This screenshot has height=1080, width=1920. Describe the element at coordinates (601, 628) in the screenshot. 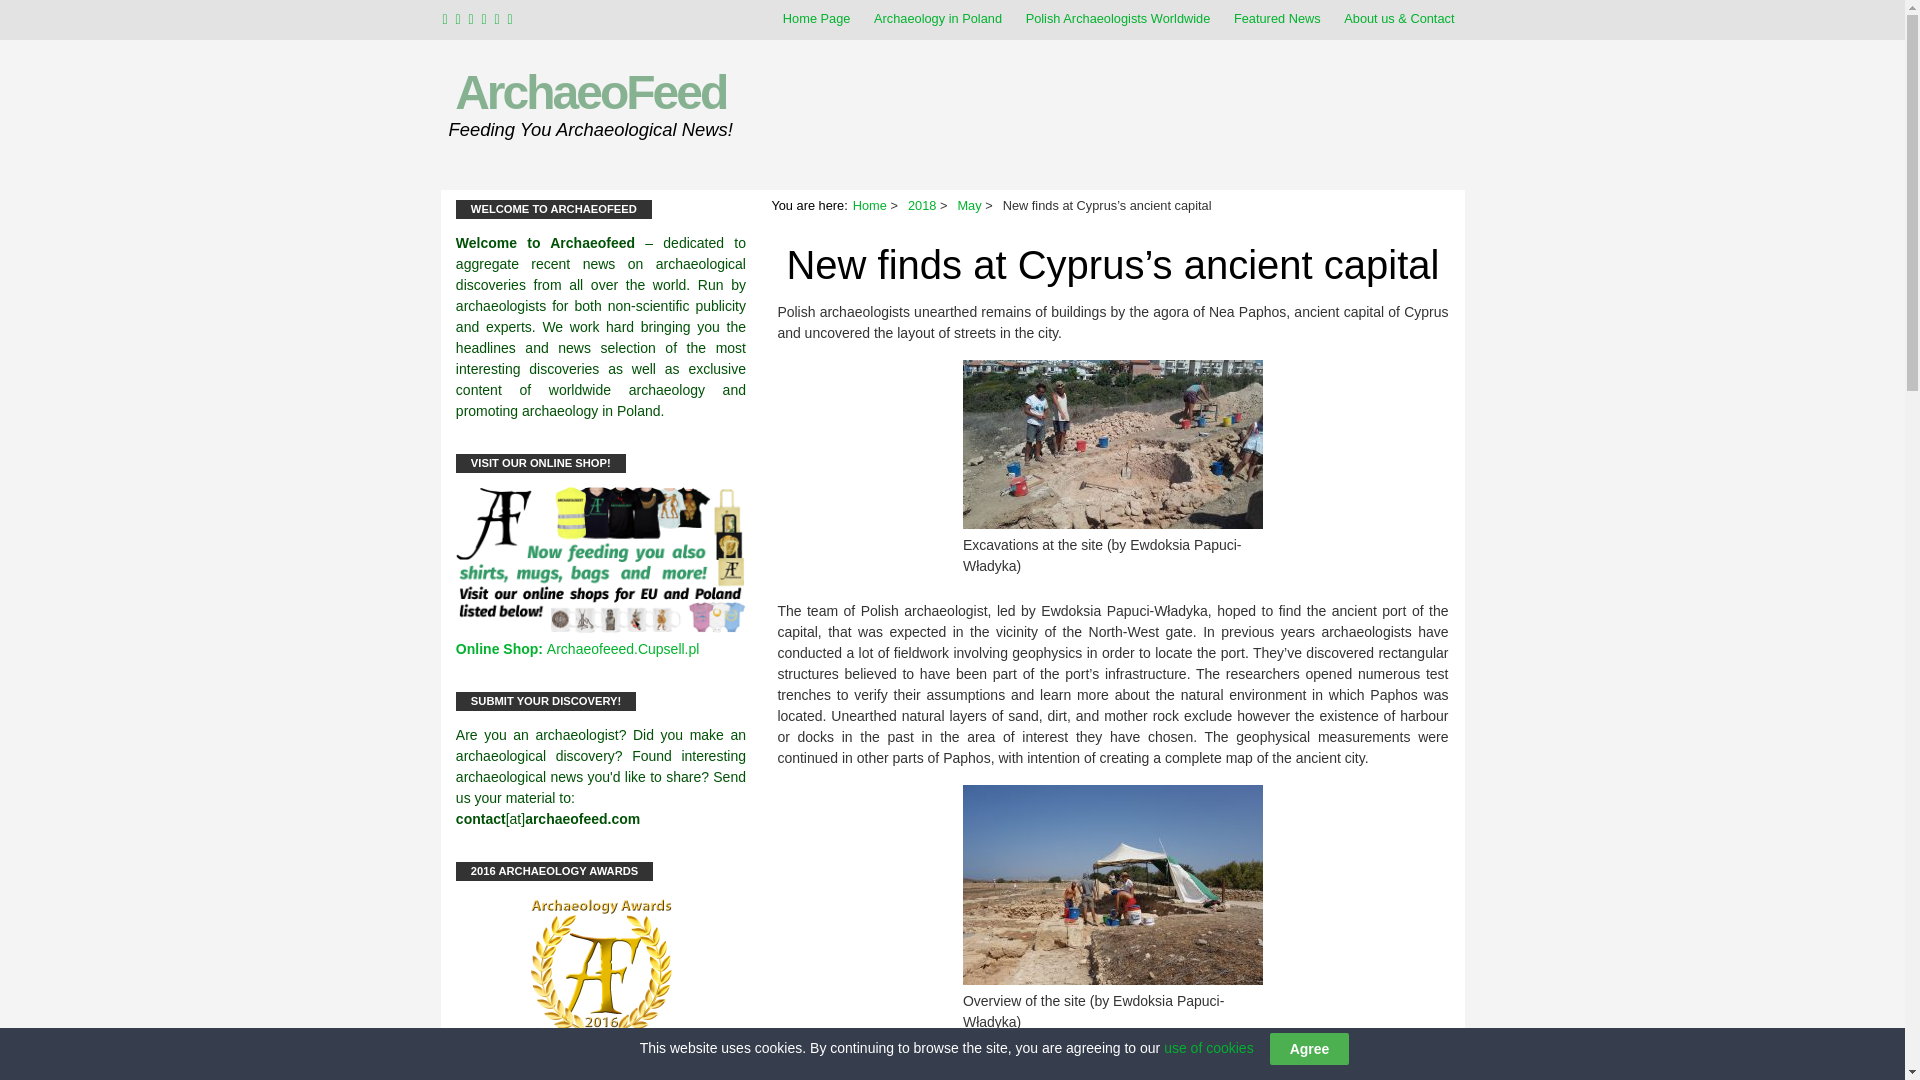

I see `Visit our online shop!` at that location.